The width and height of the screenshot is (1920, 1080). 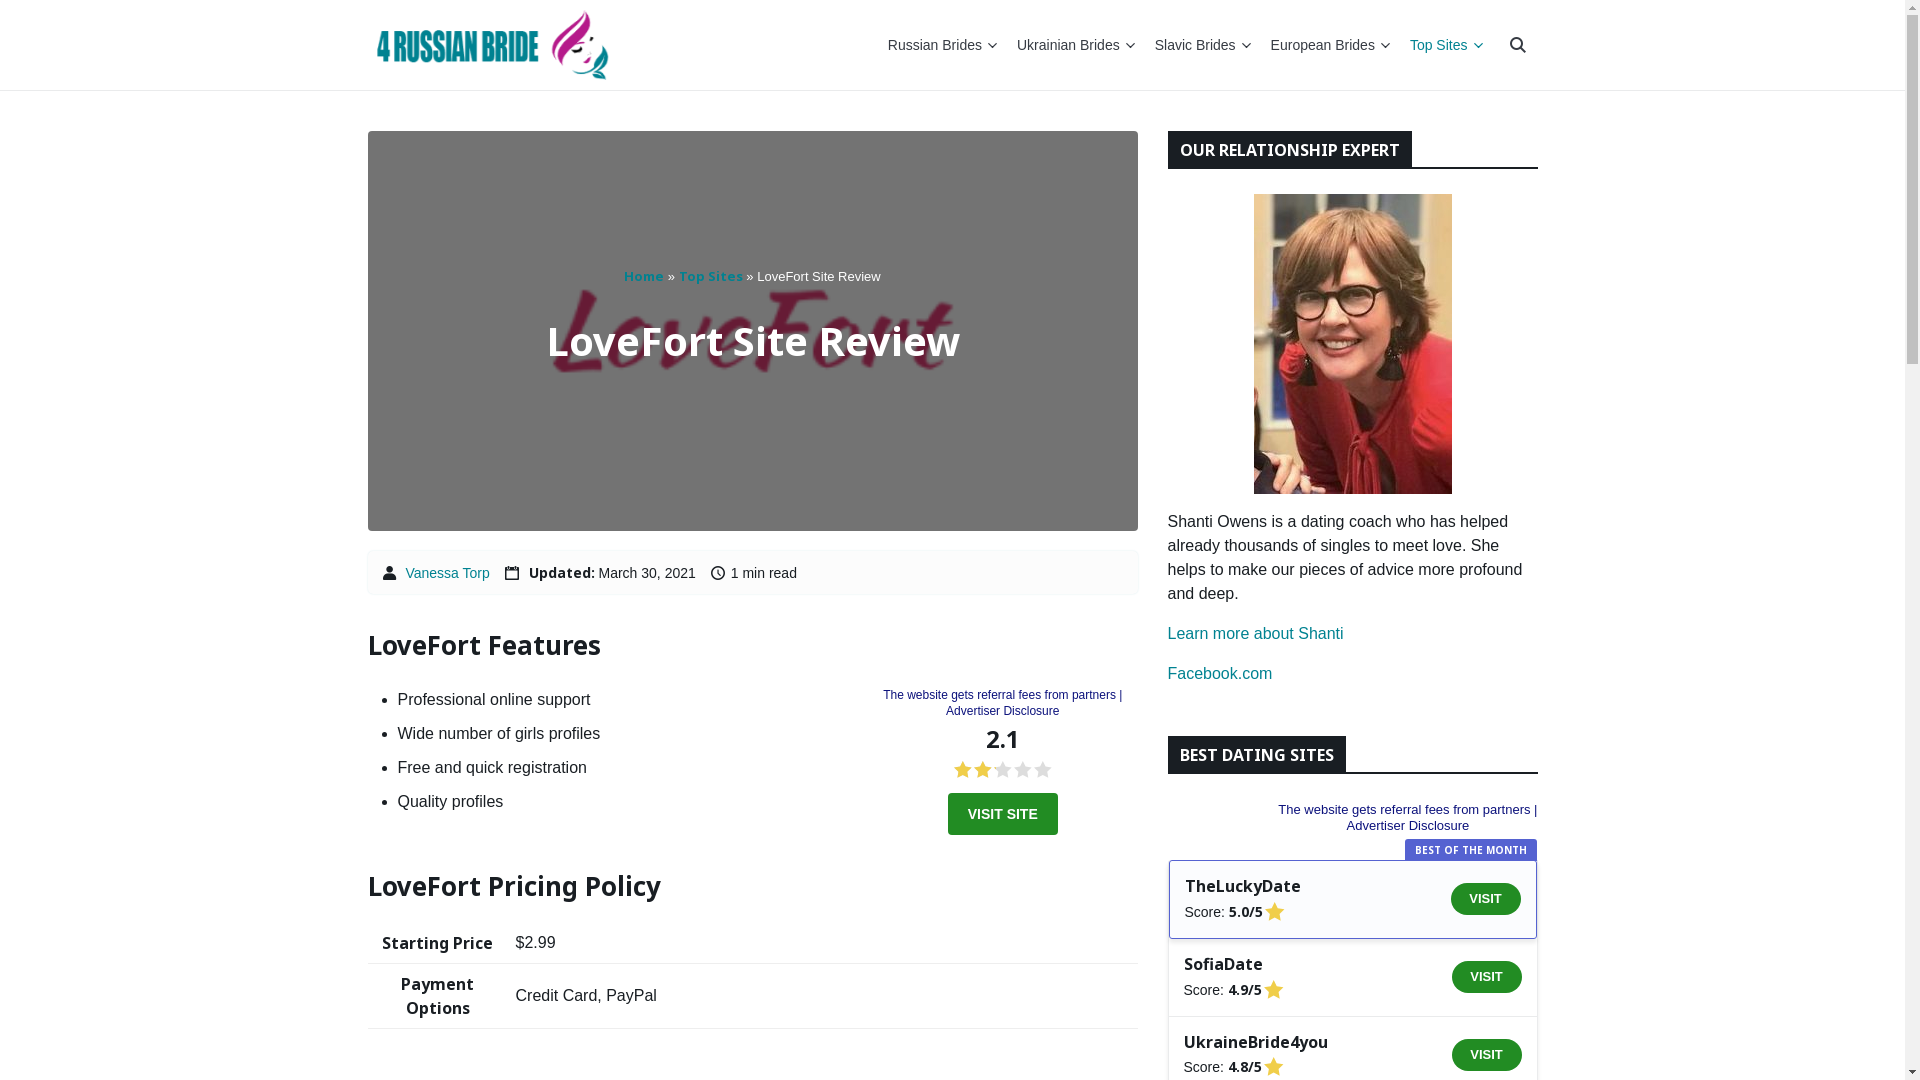 What do you see at coordinates (942, 45) in the screenshot?
I see `Russian Brides` at bounding box center [942, 45].